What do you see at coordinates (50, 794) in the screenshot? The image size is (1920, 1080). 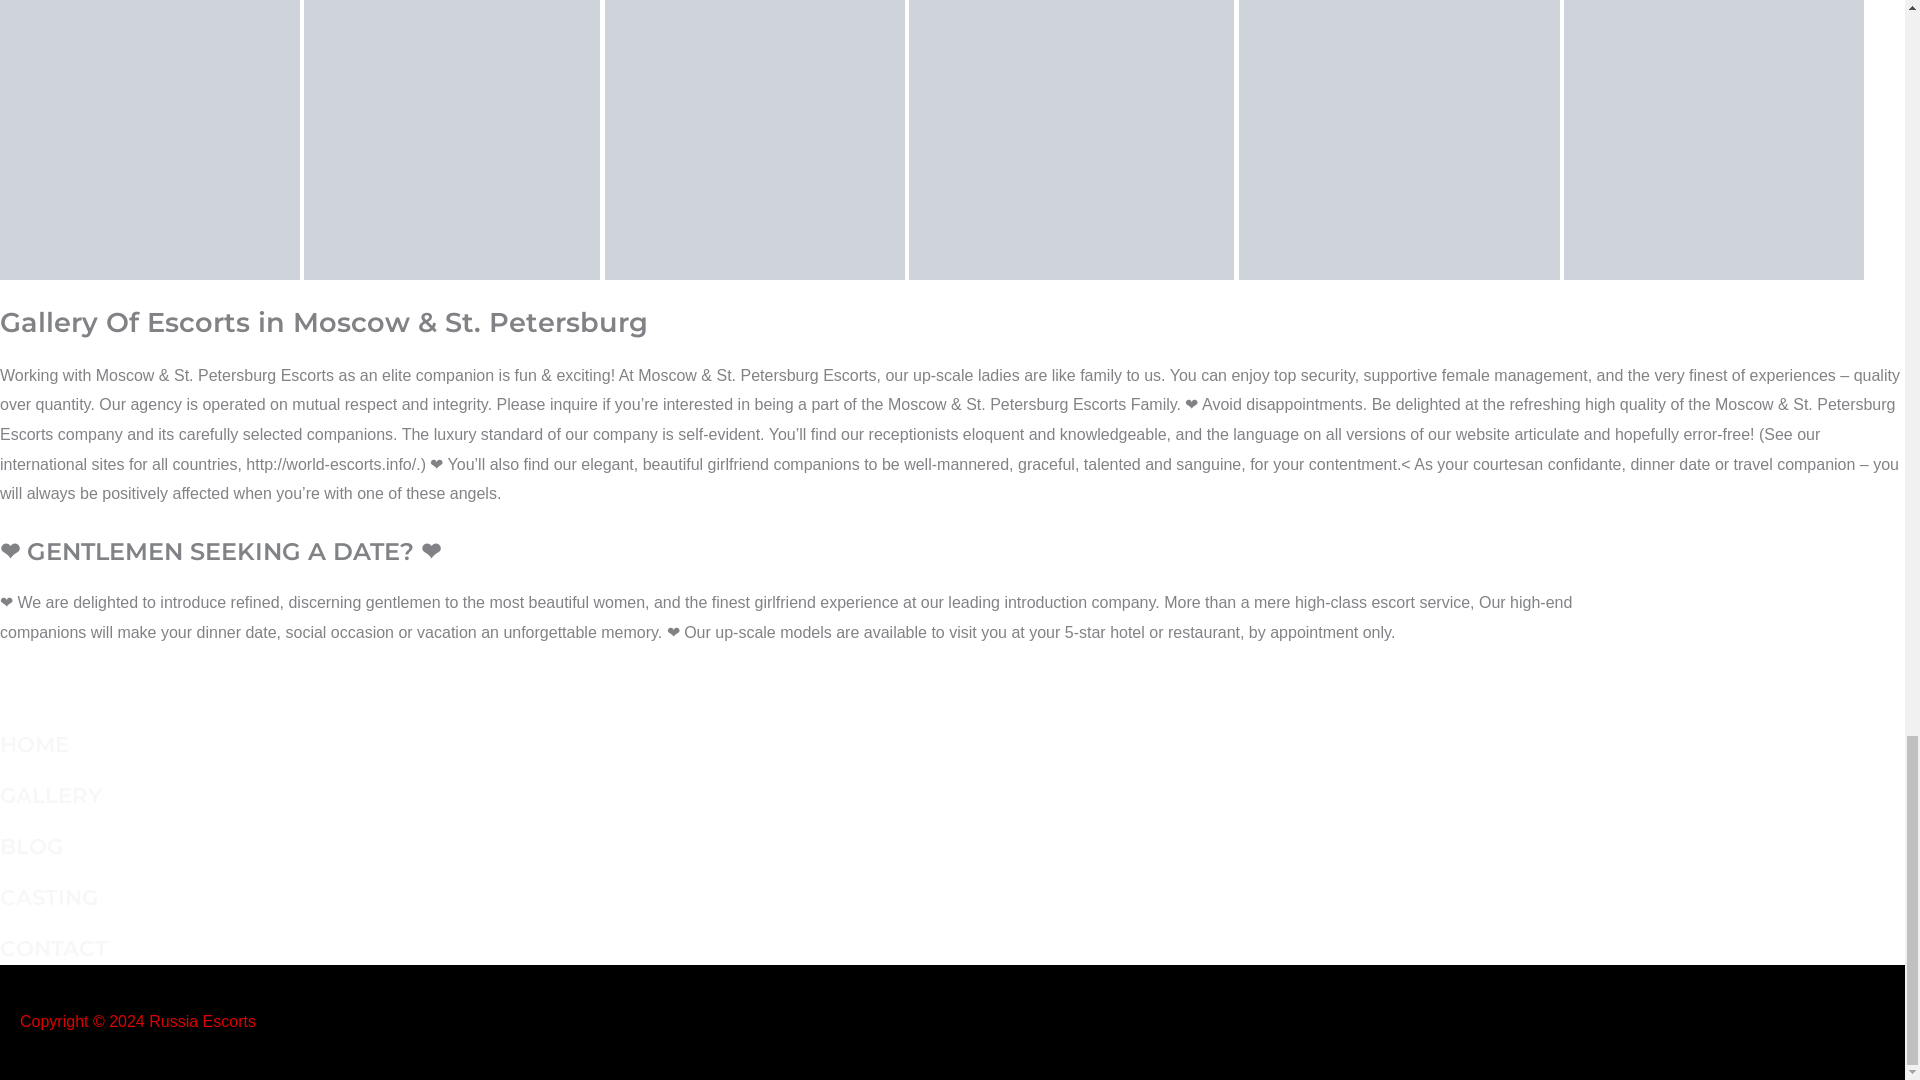 I see `GALLERY` at bounding box center [50, 794].